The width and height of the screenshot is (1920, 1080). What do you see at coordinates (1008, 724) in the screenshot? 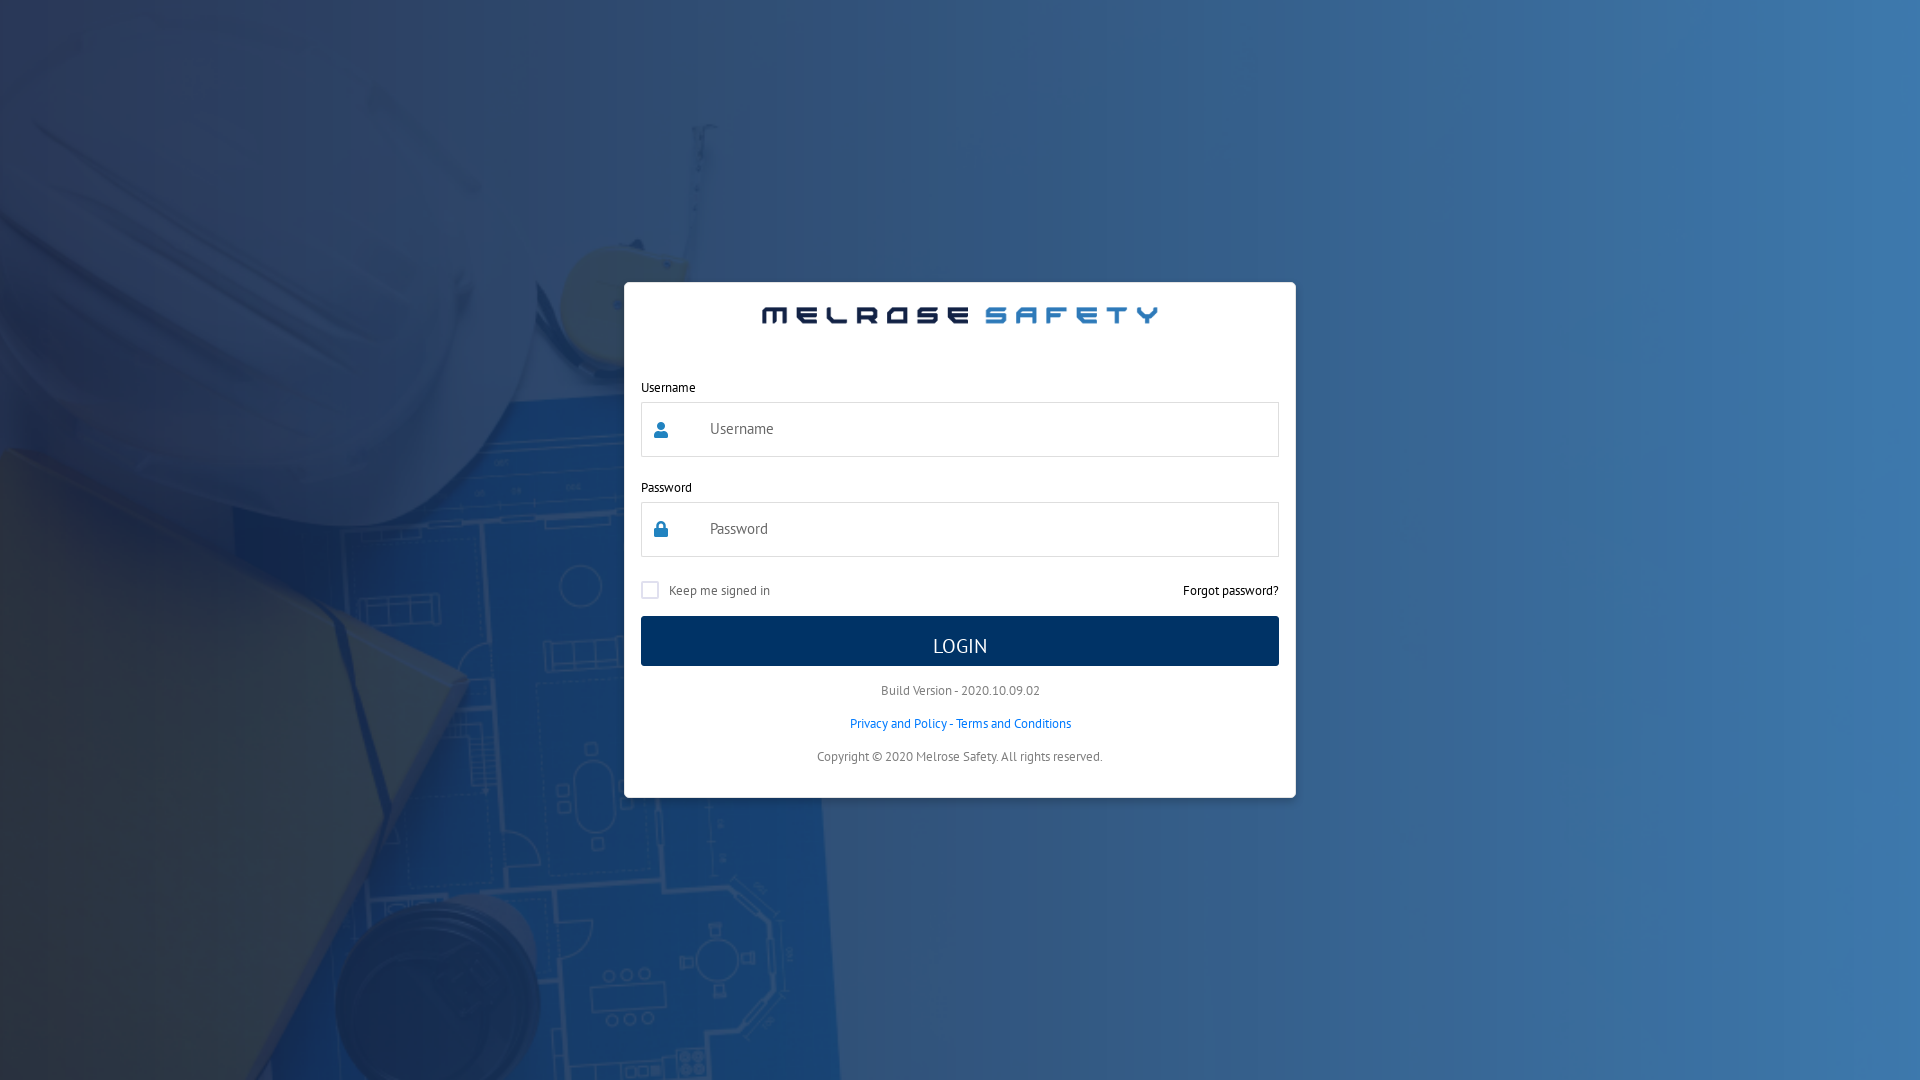
I see `- Terms and Conditions` at bounding box center [1008, 724].